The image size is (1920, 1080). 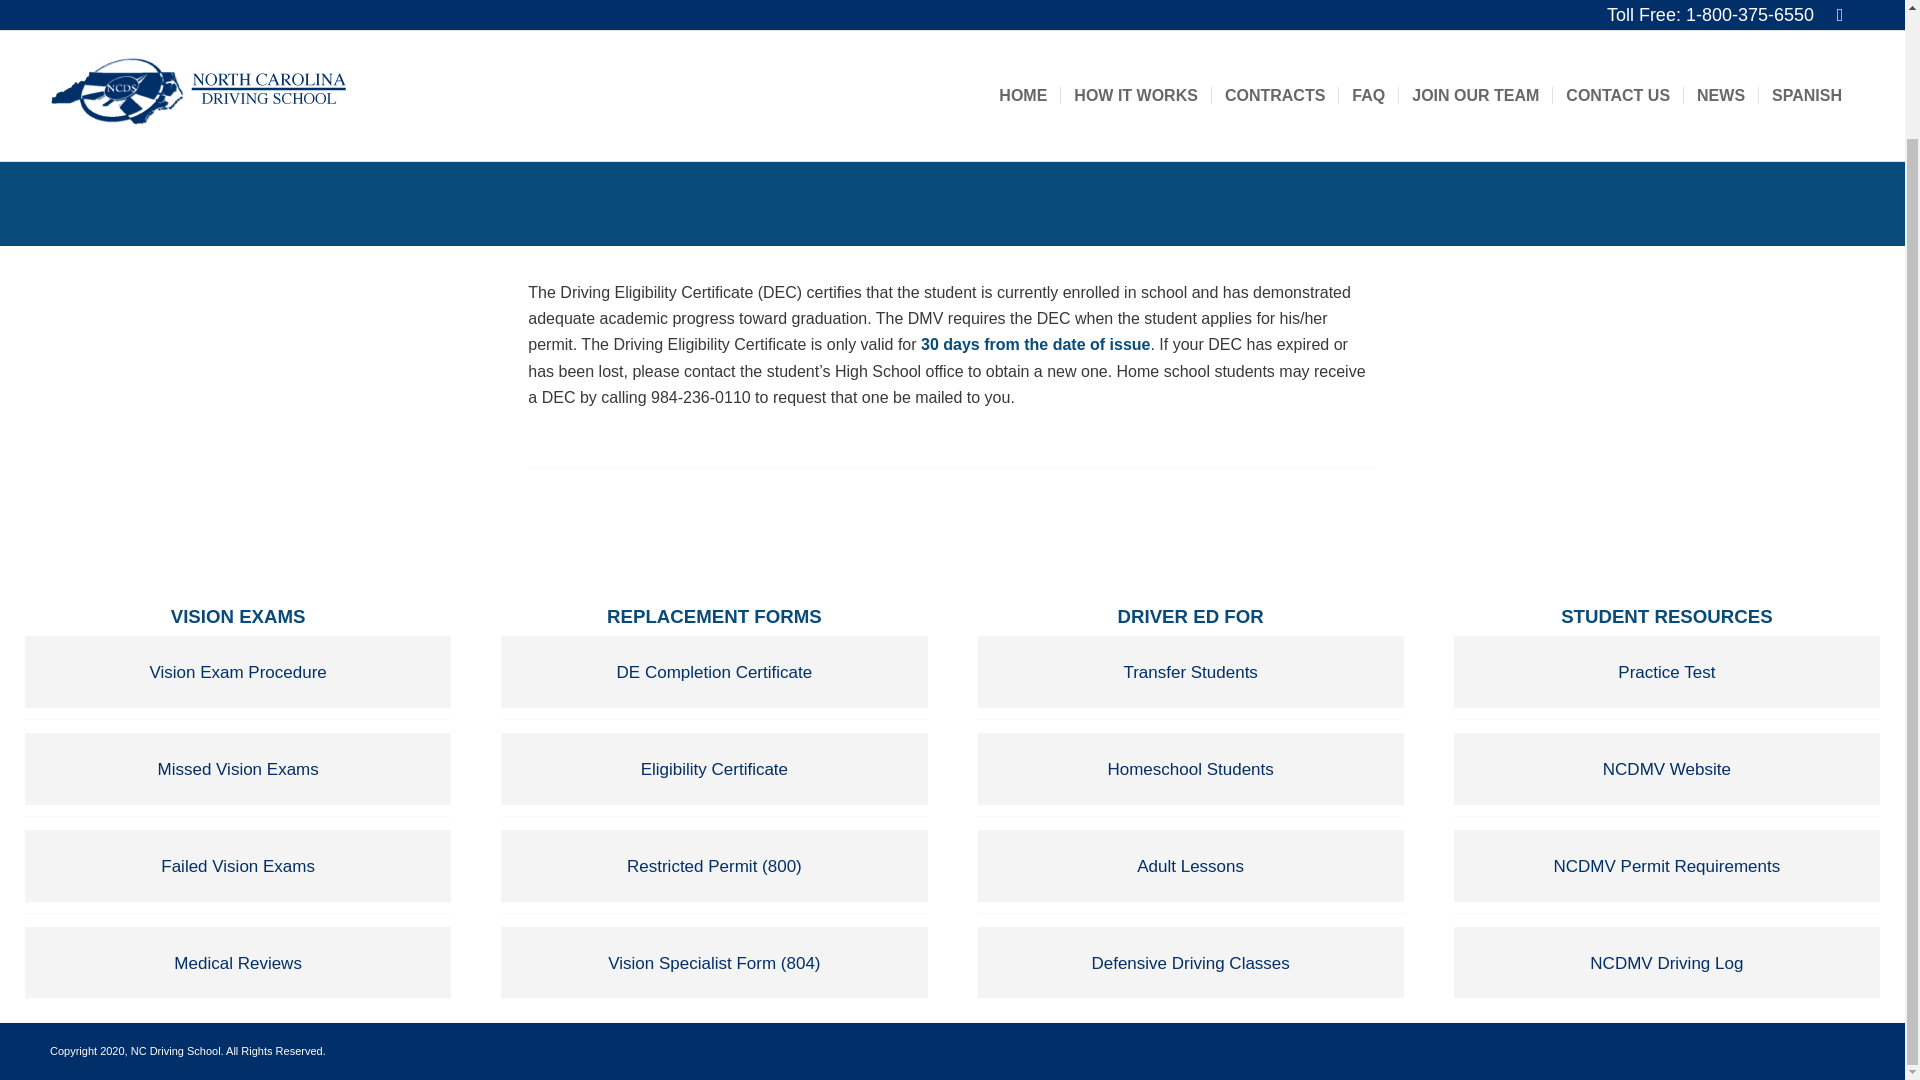 I want to click on Medical Reviews, so click(x=238, y=962).